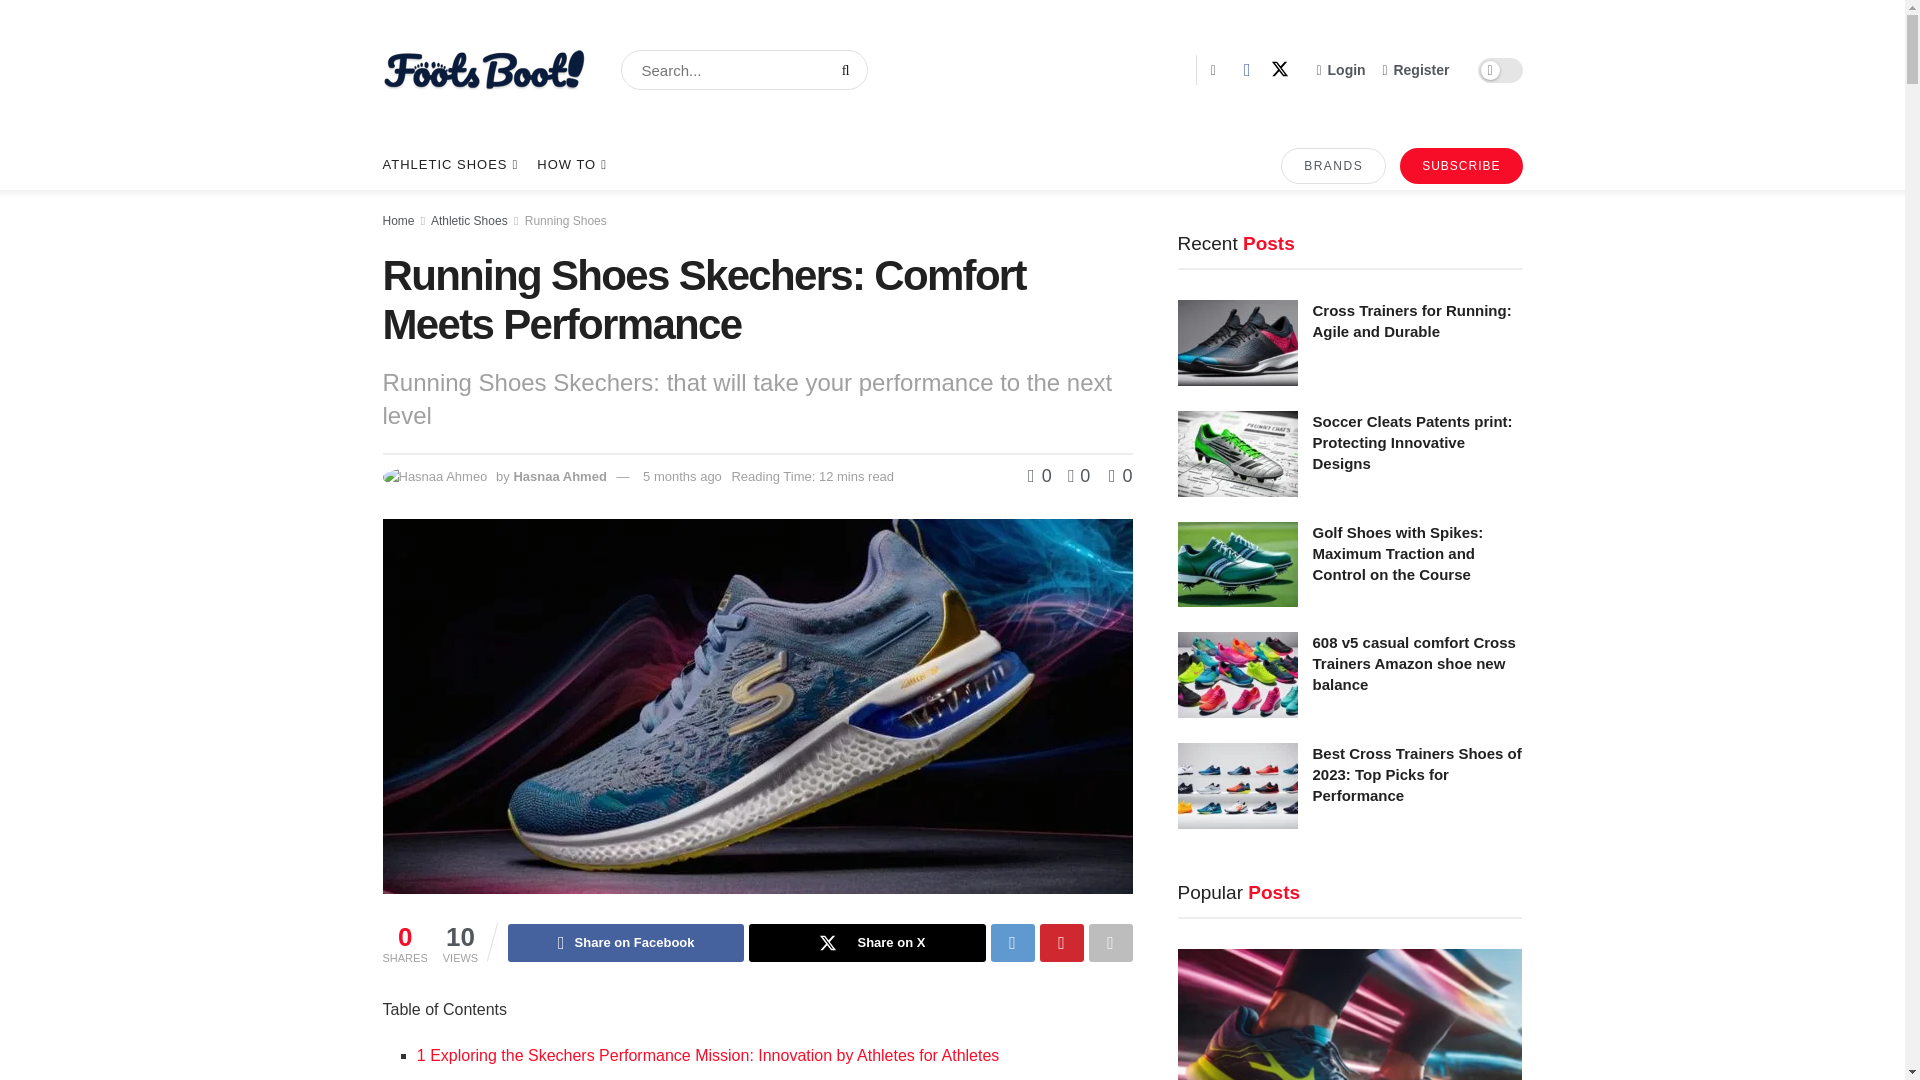 The image size is (1920, 1080). I want to click on ATHLETIC SHOES, so click(448, 165).